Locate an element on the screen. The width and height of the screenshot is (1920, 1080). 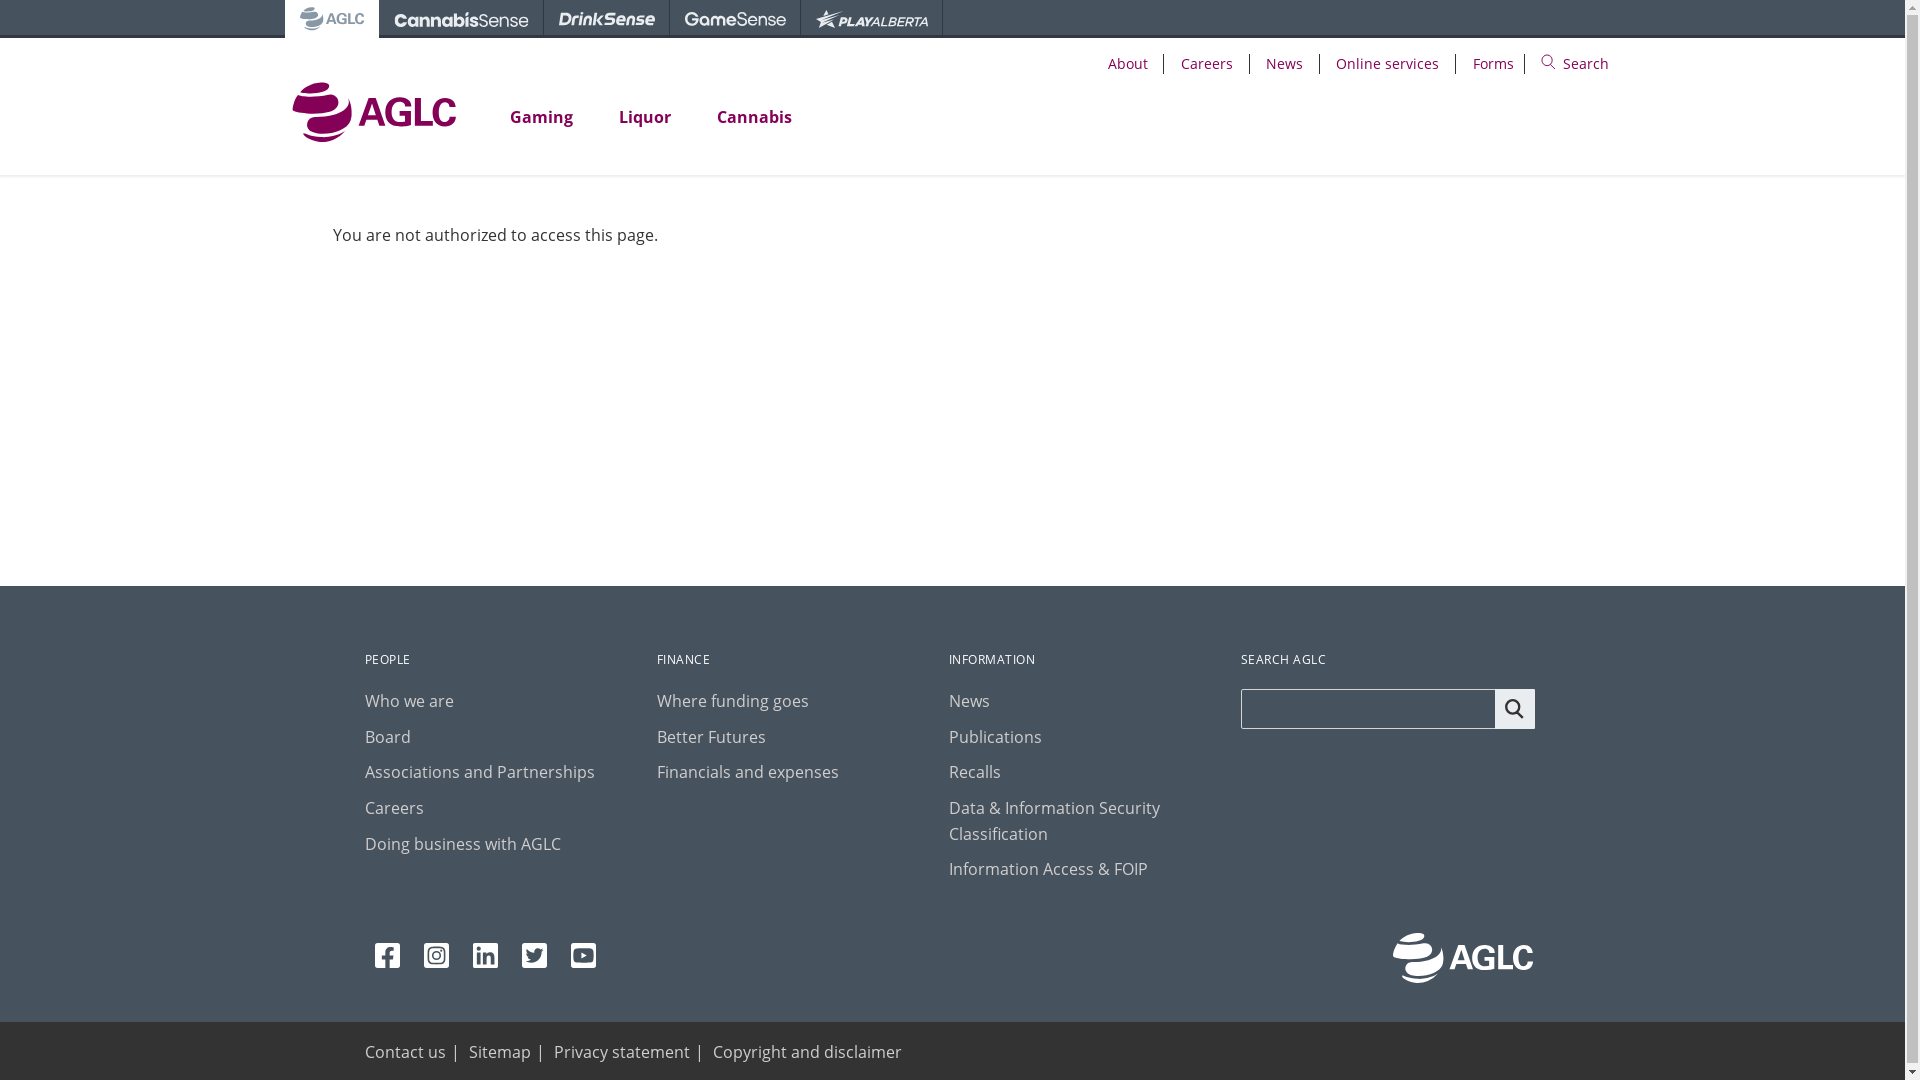
Sitemap is located at coordinates (499, 1052).